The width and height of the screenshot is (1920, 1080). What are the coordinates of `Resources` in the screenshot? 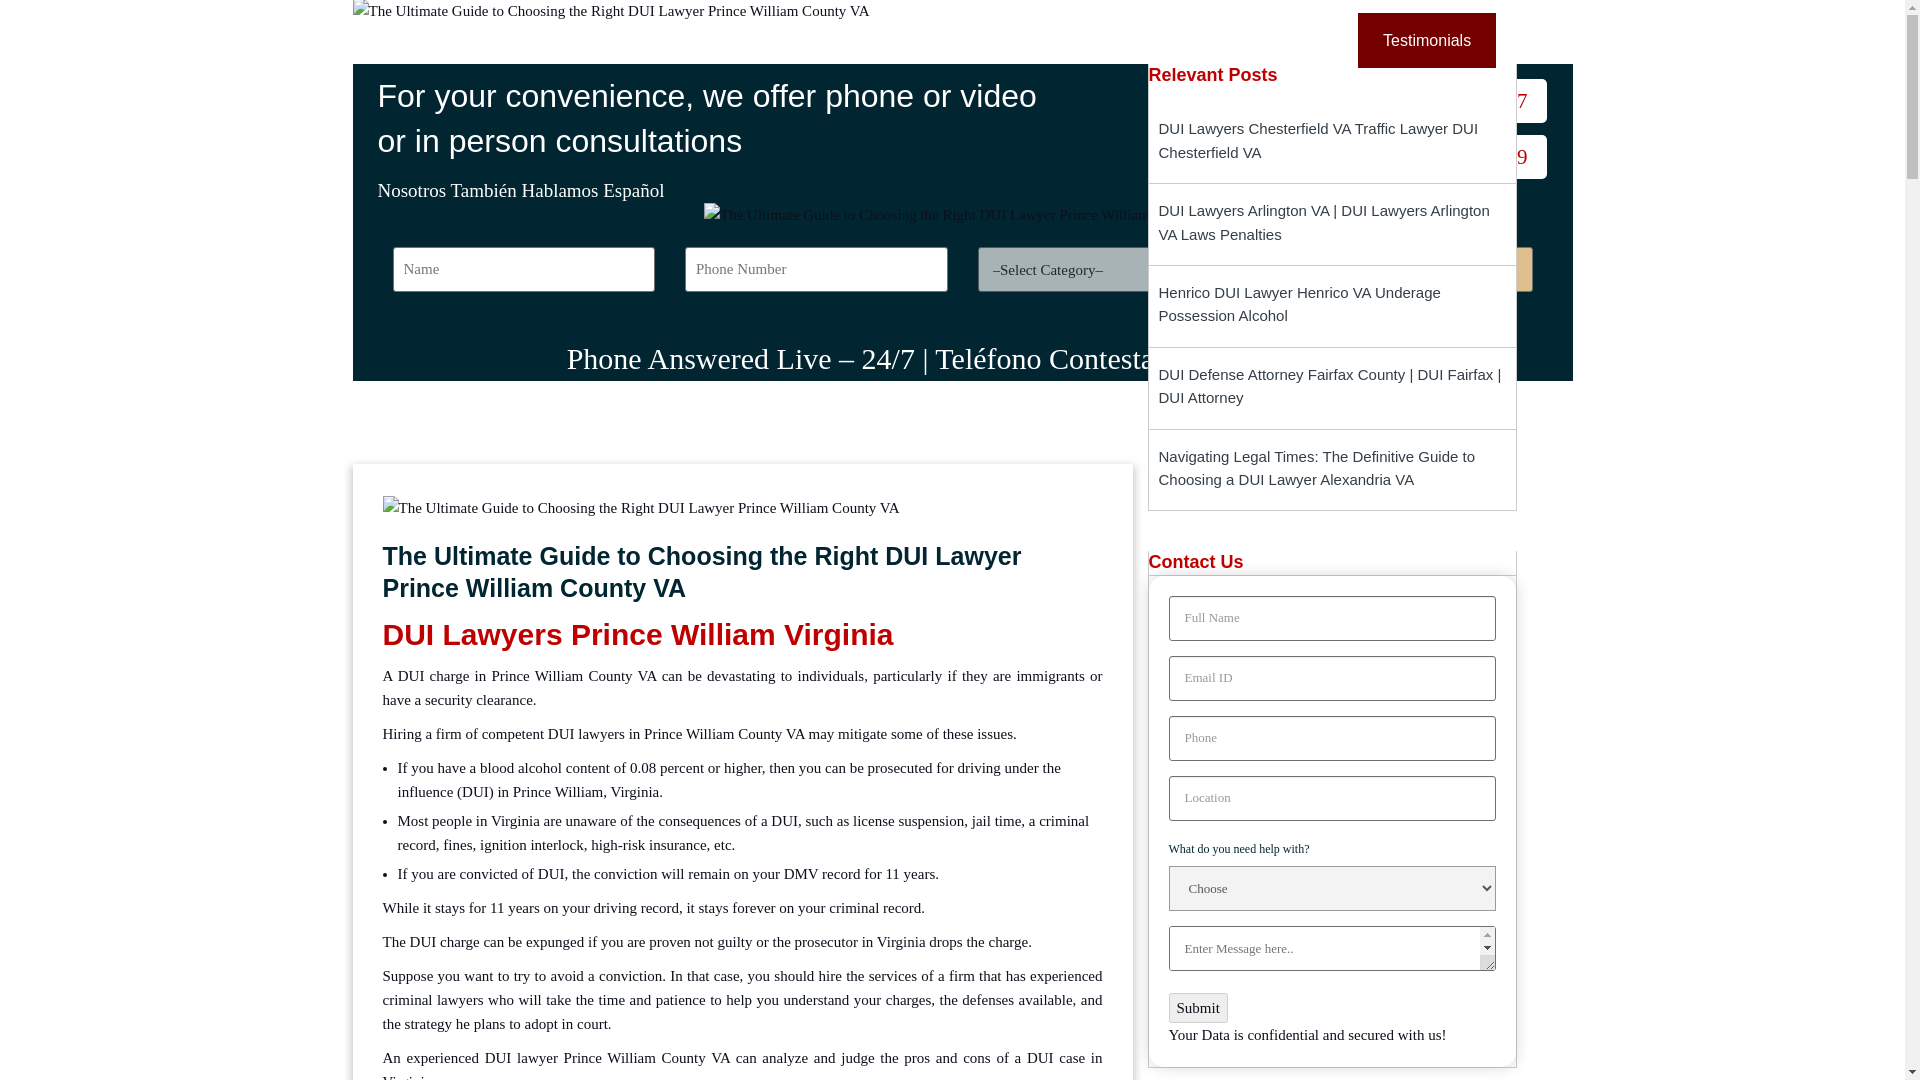 It's located at (1034, 38).